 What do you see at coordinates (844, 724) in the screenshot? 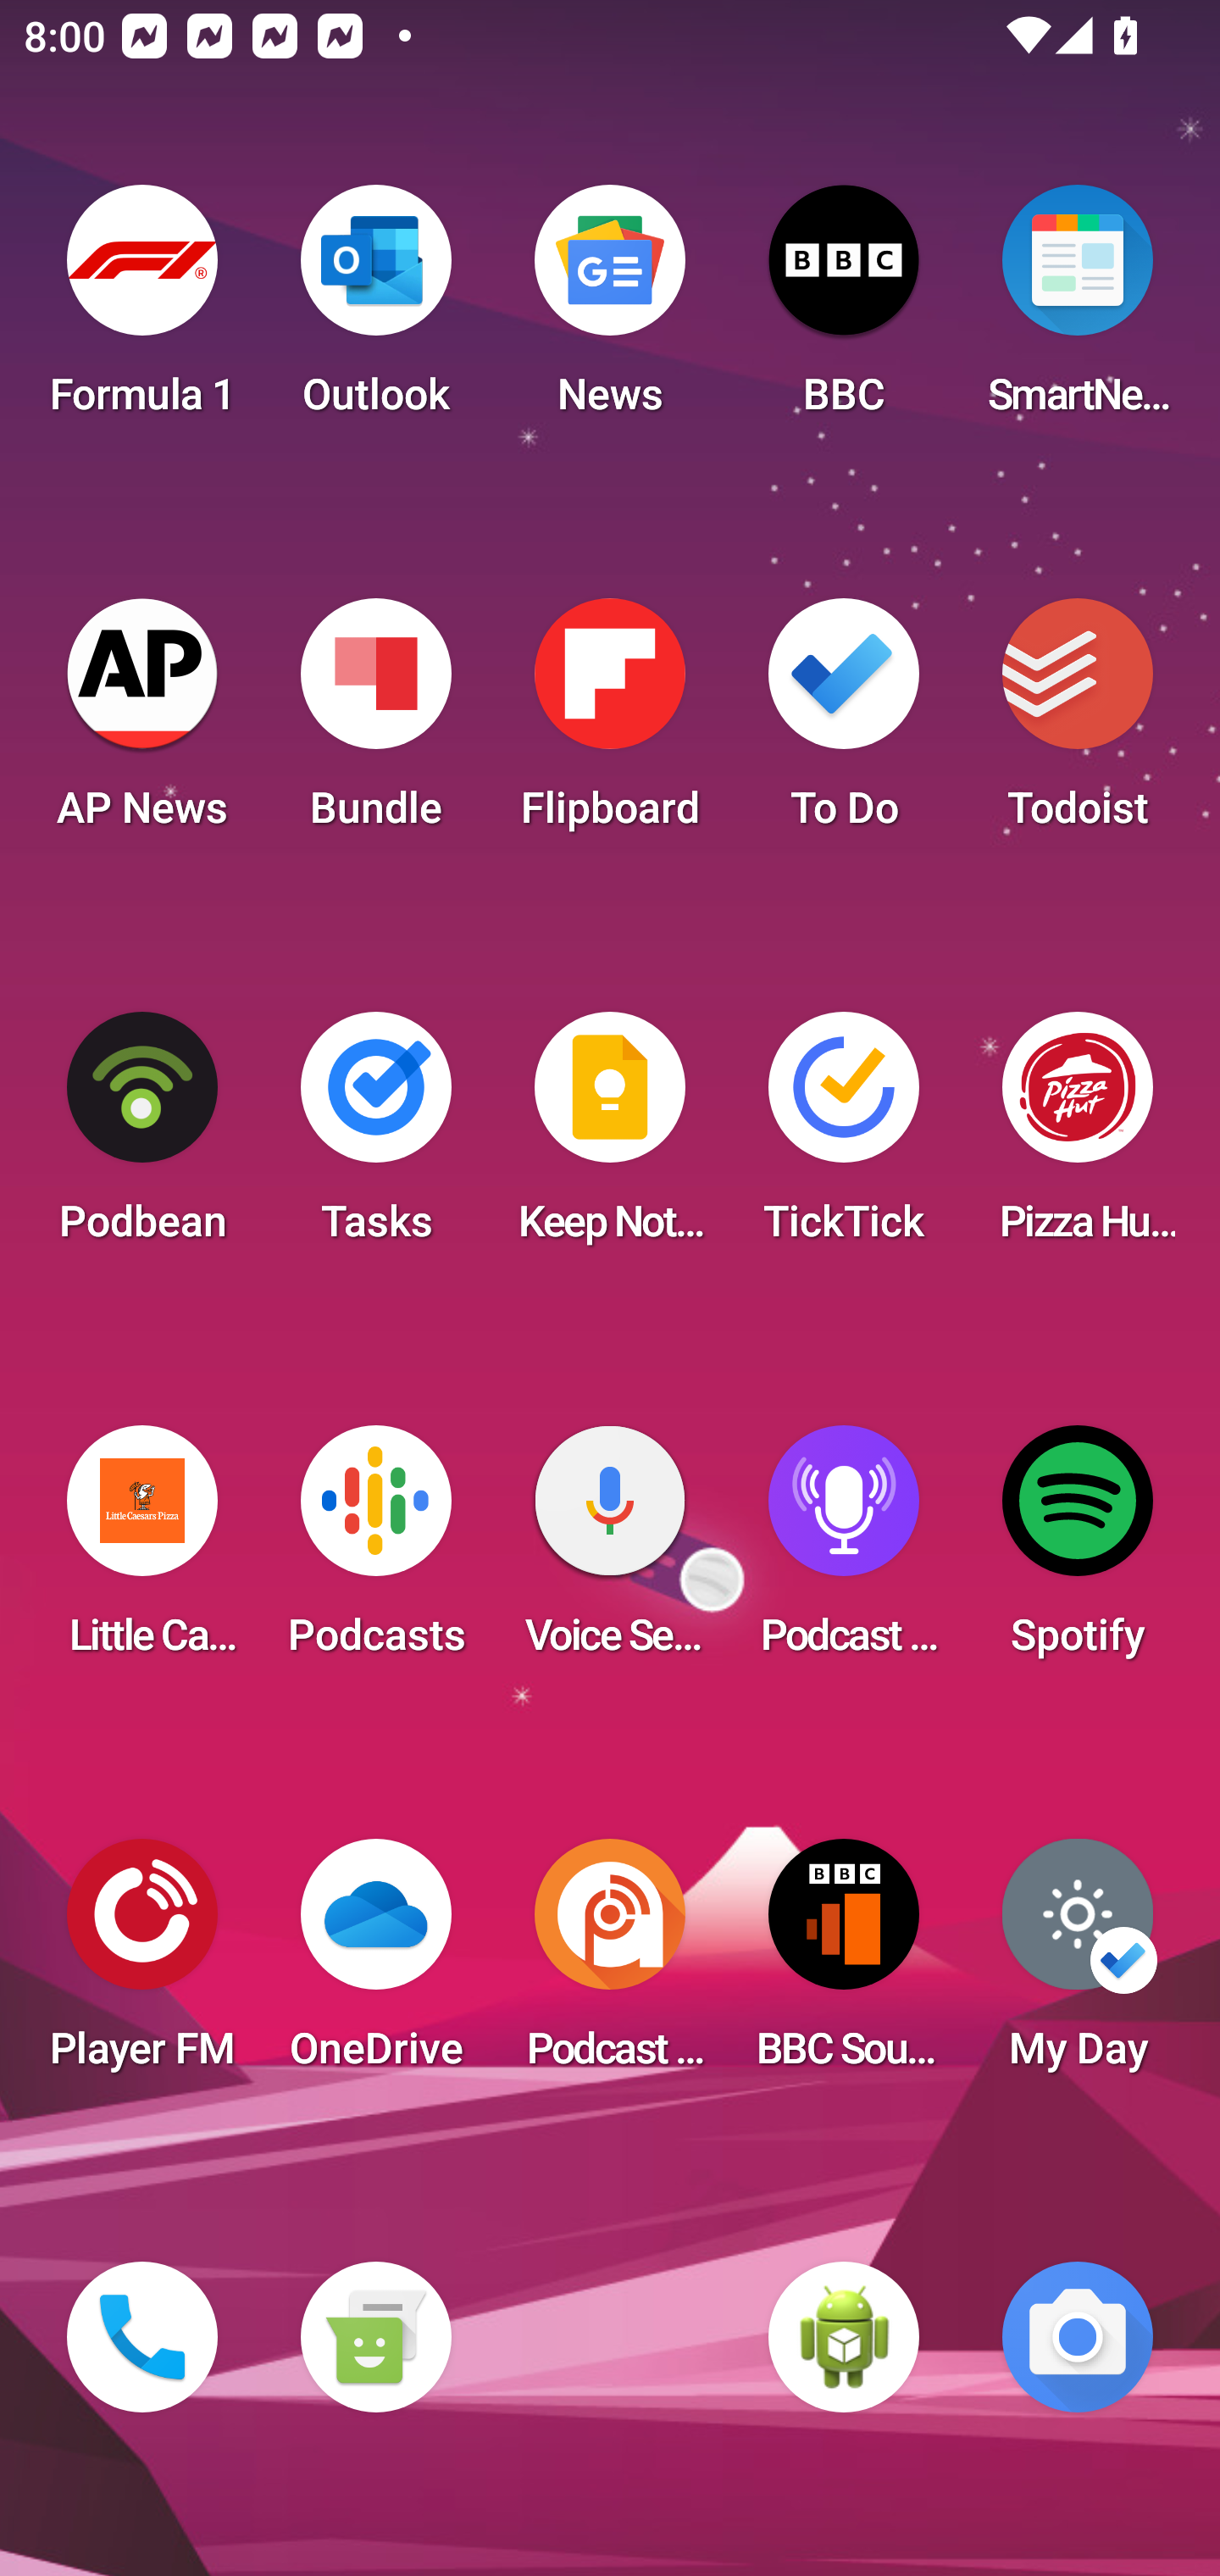
I see `To Do` at bounding box center [844, 724].